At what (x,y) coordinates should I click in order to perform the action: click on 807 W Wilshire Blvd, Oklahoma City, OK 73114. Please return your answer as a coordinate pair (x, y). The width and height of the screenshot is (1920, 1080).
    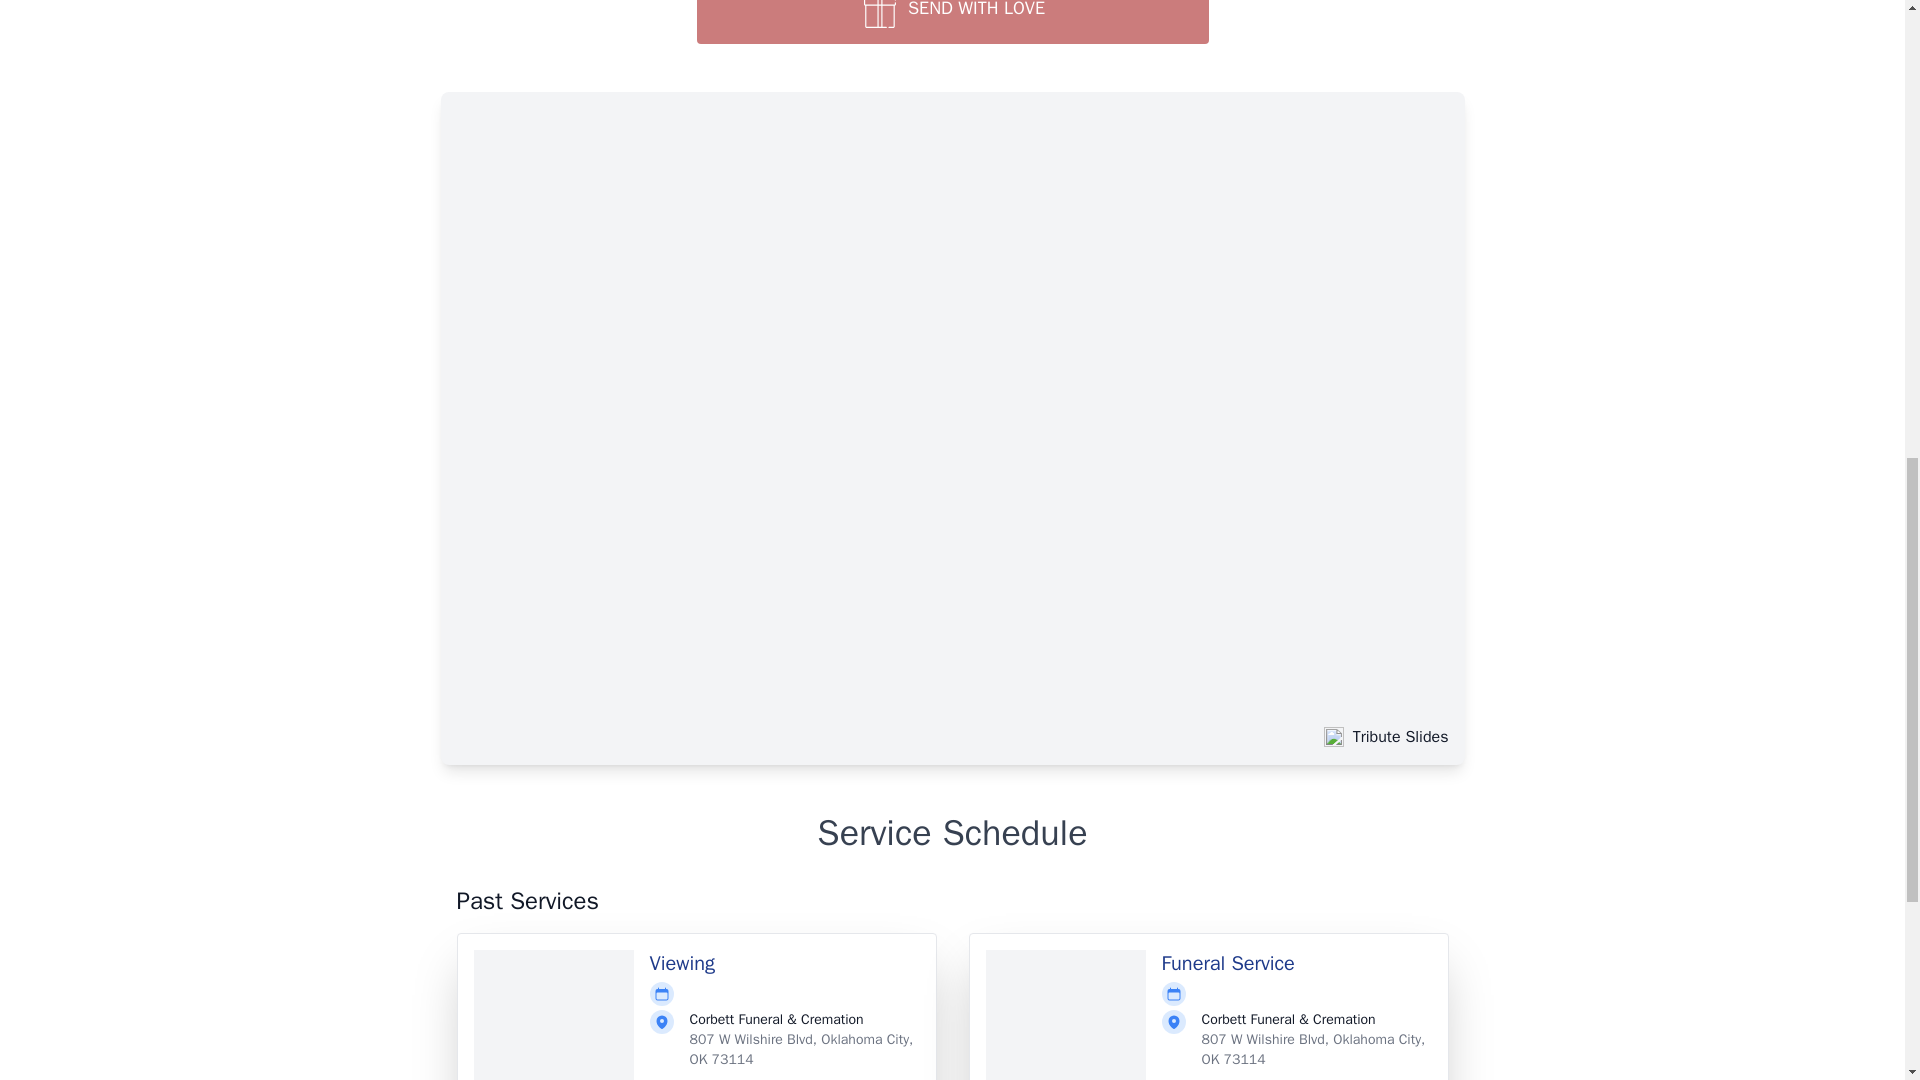
    Looking at the image, I should click on (1314, 1050).